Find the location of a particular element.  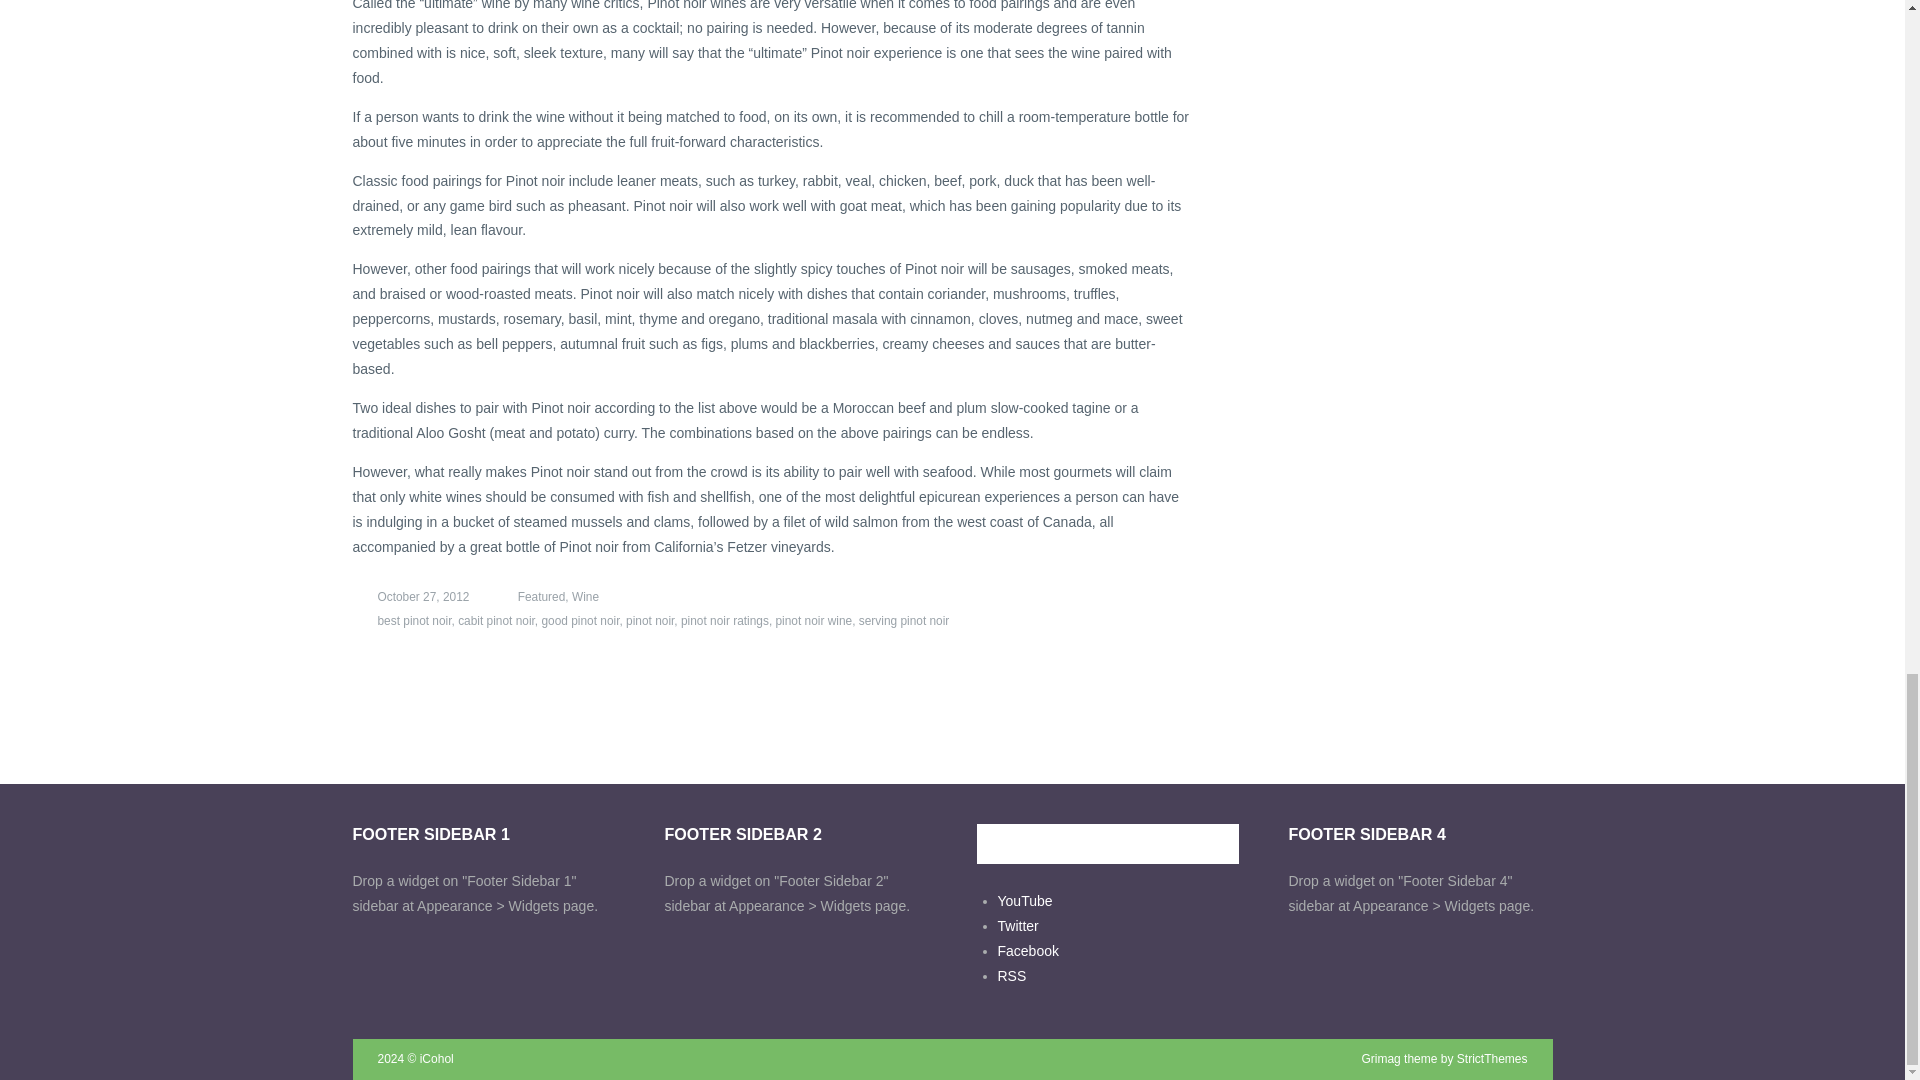

October 27, 2012 is located at coordinates (410, 596).